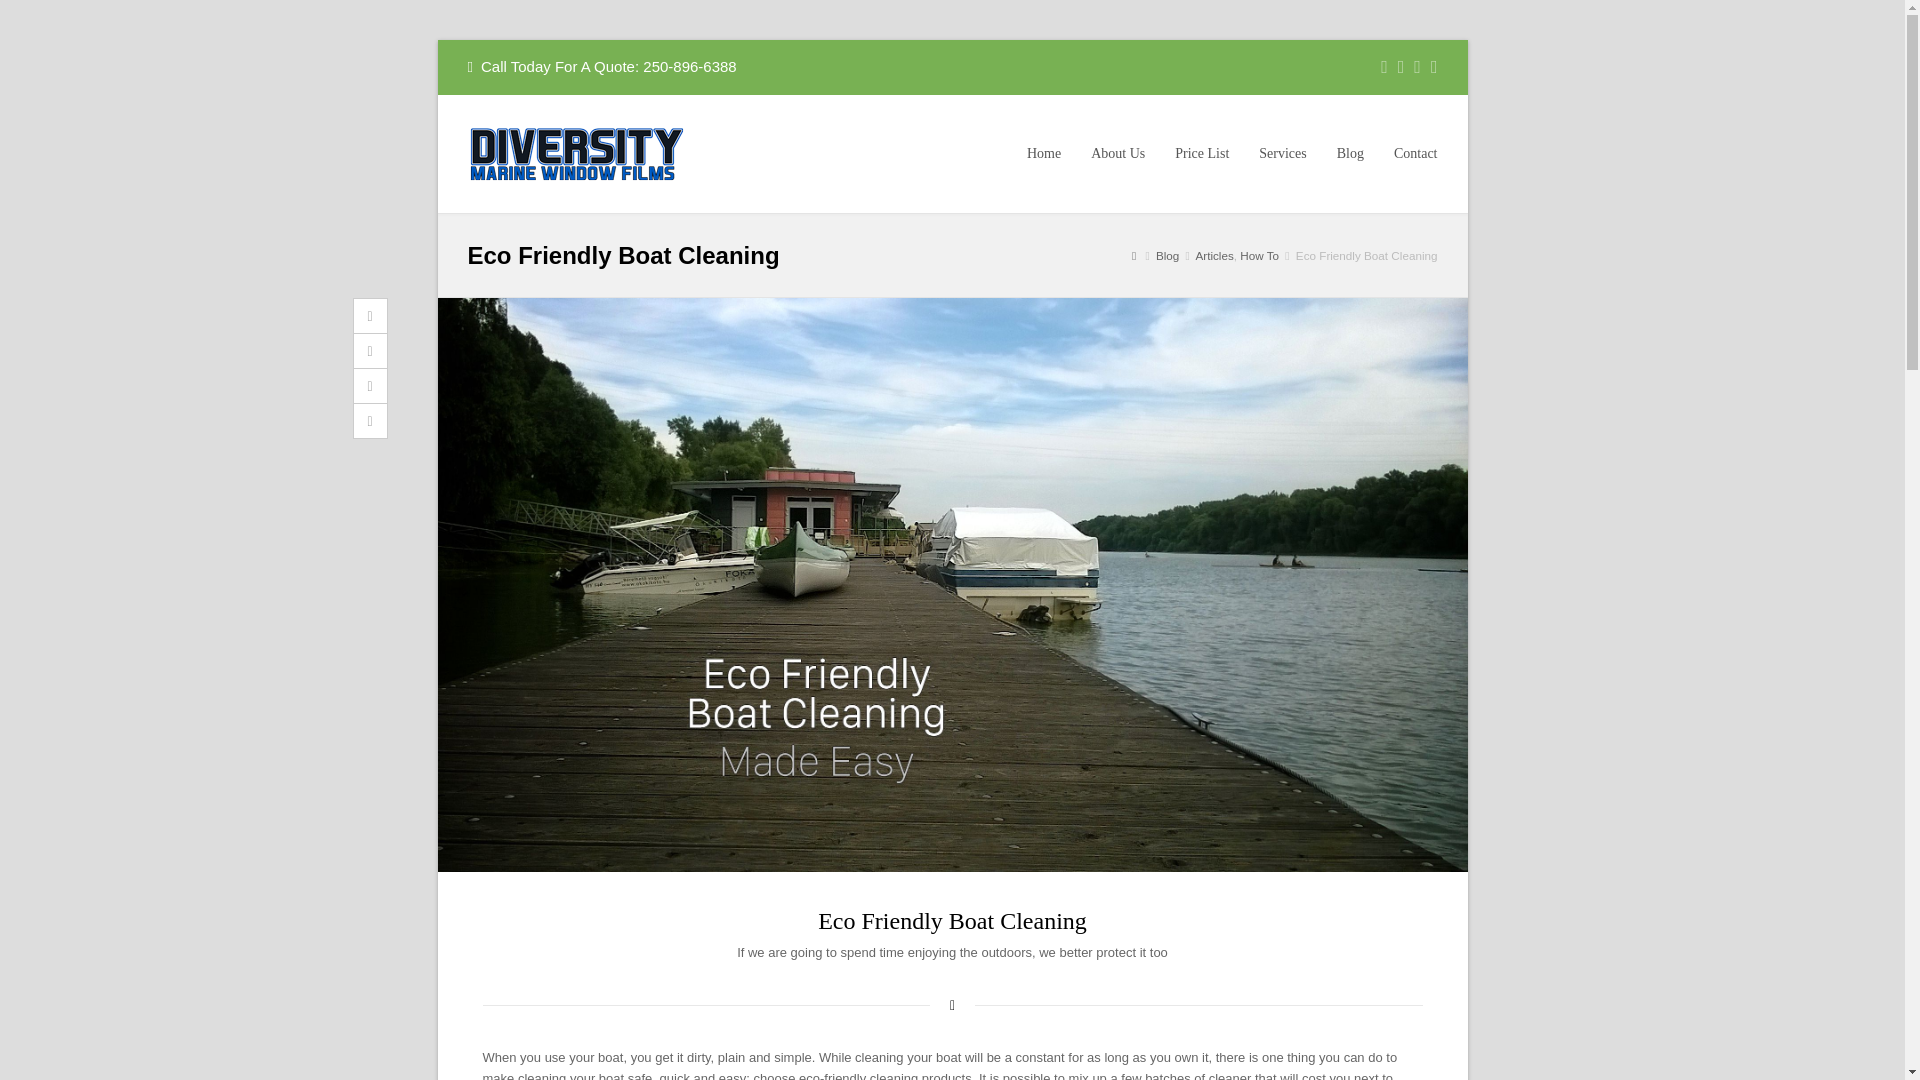 Image resolution: width=1920 pixels, height=1080 pixels. What do you see at coordinates (1259, 256) in the screenshot?
I see `How To` at bounding box center [1259, 256].